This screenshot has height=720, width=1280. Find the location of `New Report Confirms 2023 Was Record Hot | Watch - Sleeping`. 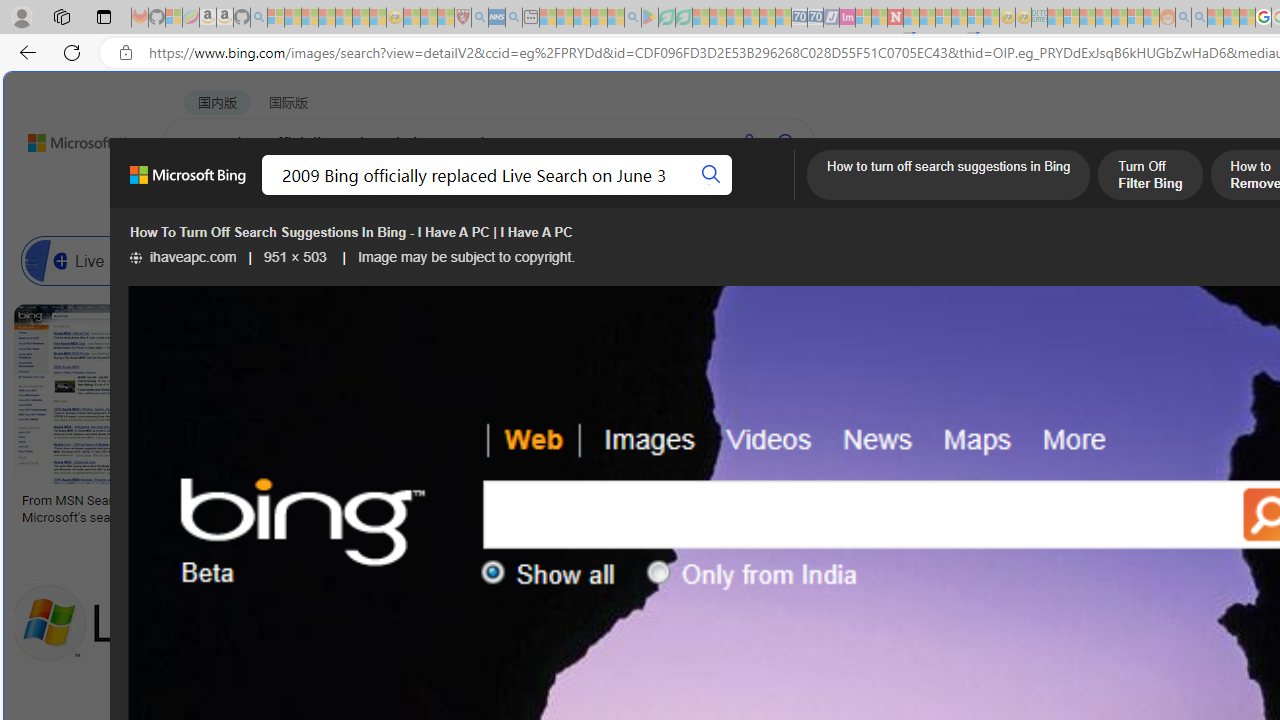

New Report Confirms 2023 Was Record Hot | Watch - Sleeping is located at coordinates (343, 18).